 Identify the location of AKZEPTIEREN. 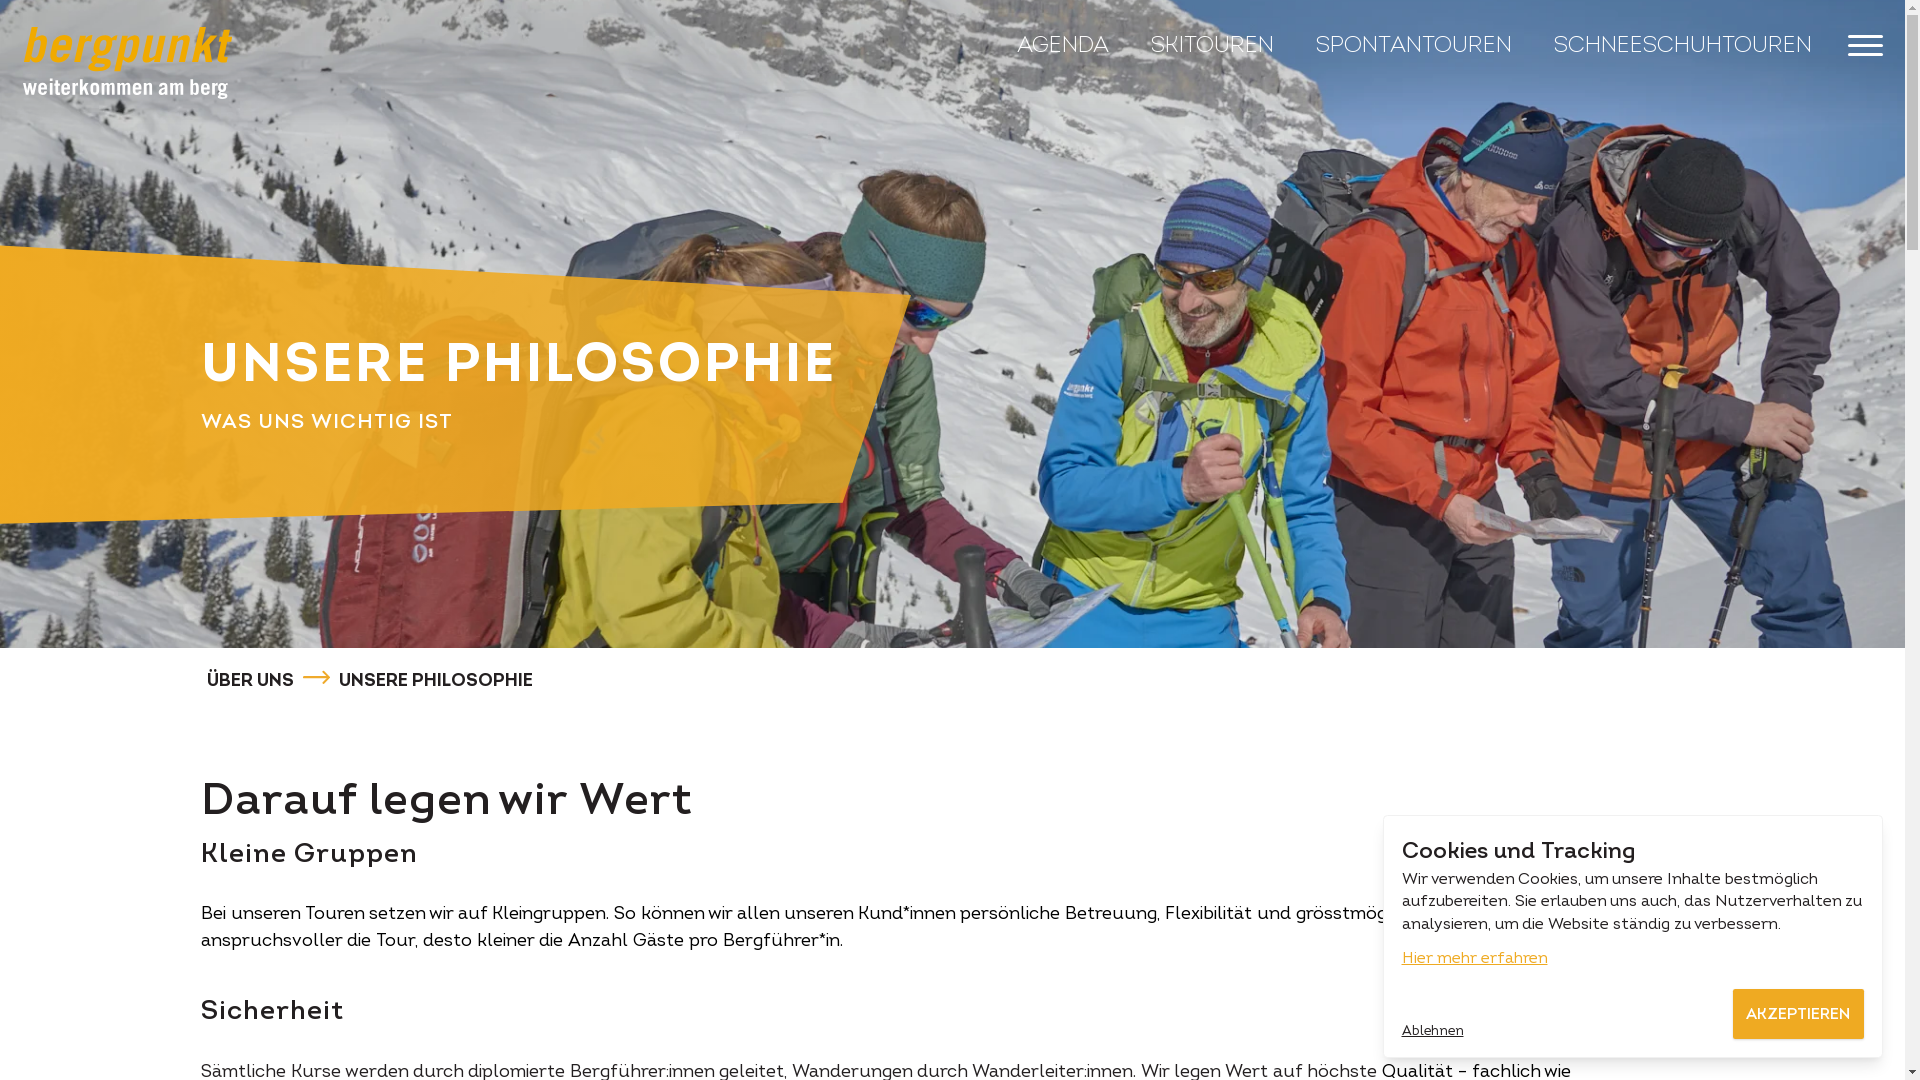
(1798, 1014).